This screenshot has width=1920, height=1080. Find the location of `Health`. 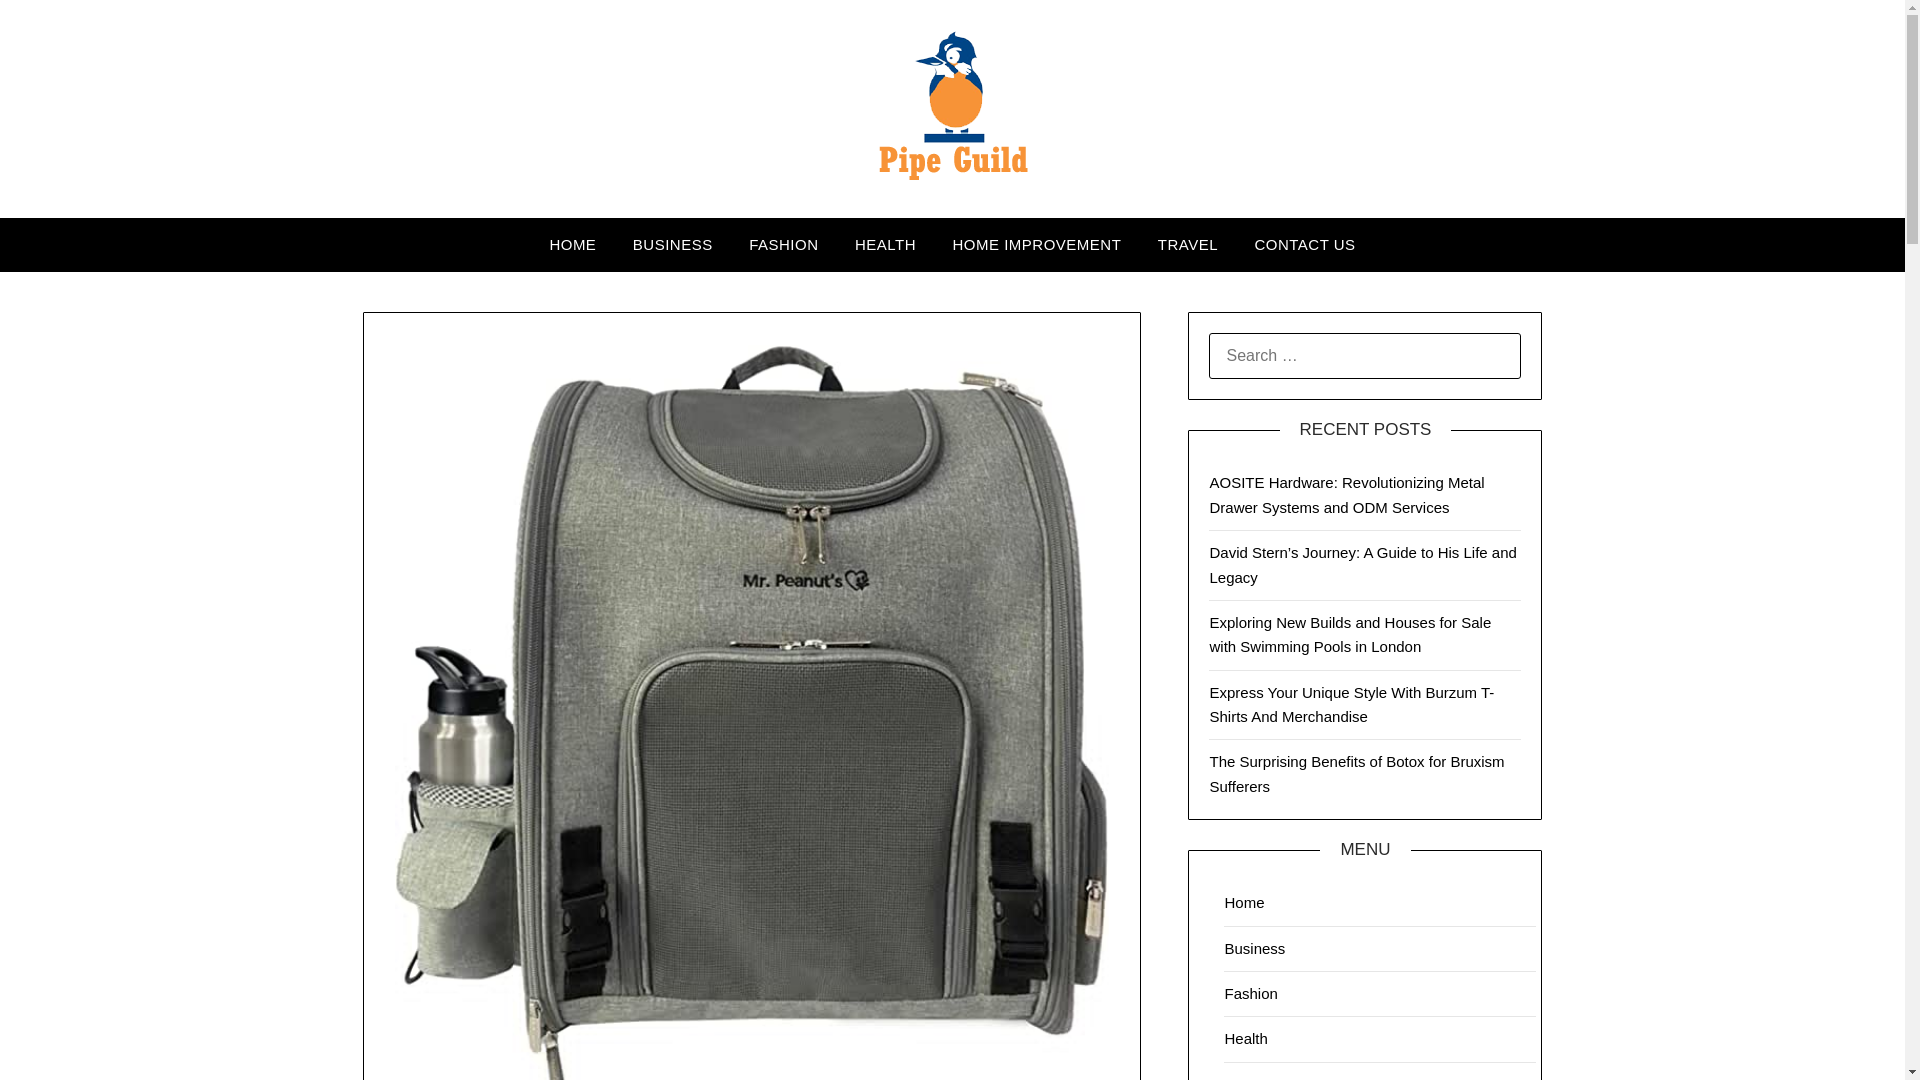

Health is located at coordinates (1246, 1038).